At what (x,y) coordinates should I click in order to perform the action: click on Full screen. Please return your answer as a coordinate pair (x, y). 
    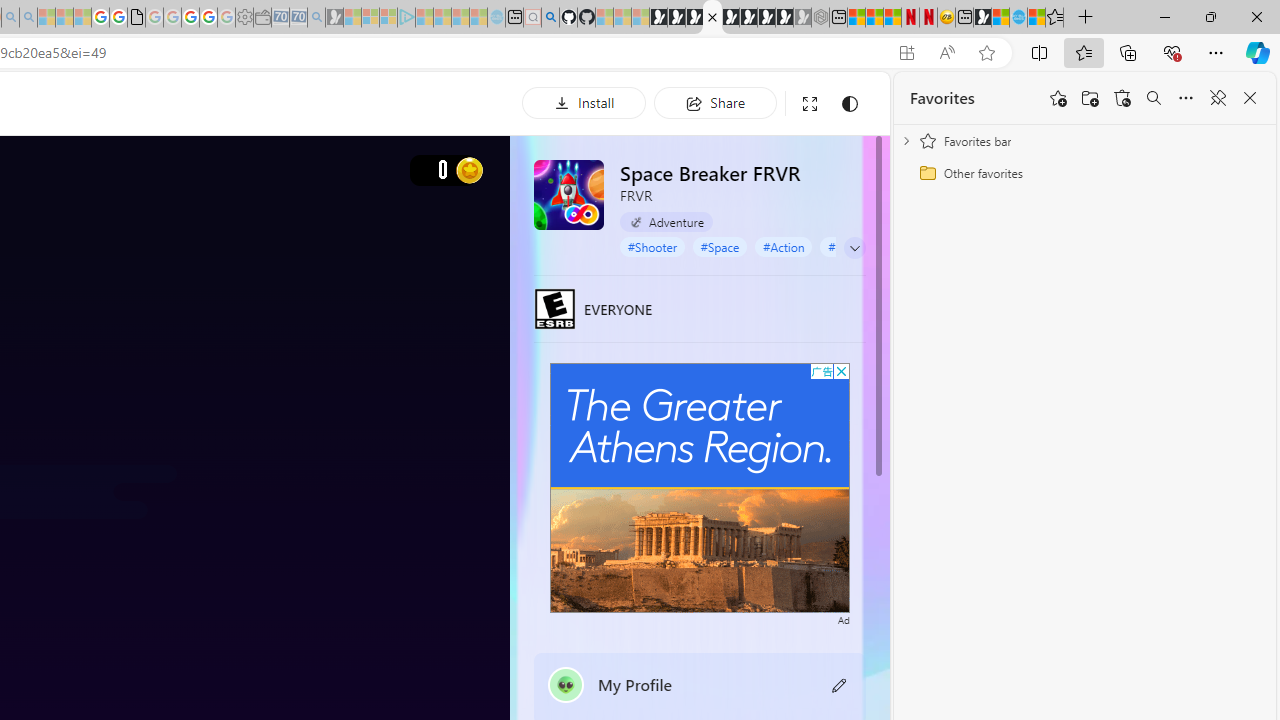
    Looking at the image, I should click on (810, 104).